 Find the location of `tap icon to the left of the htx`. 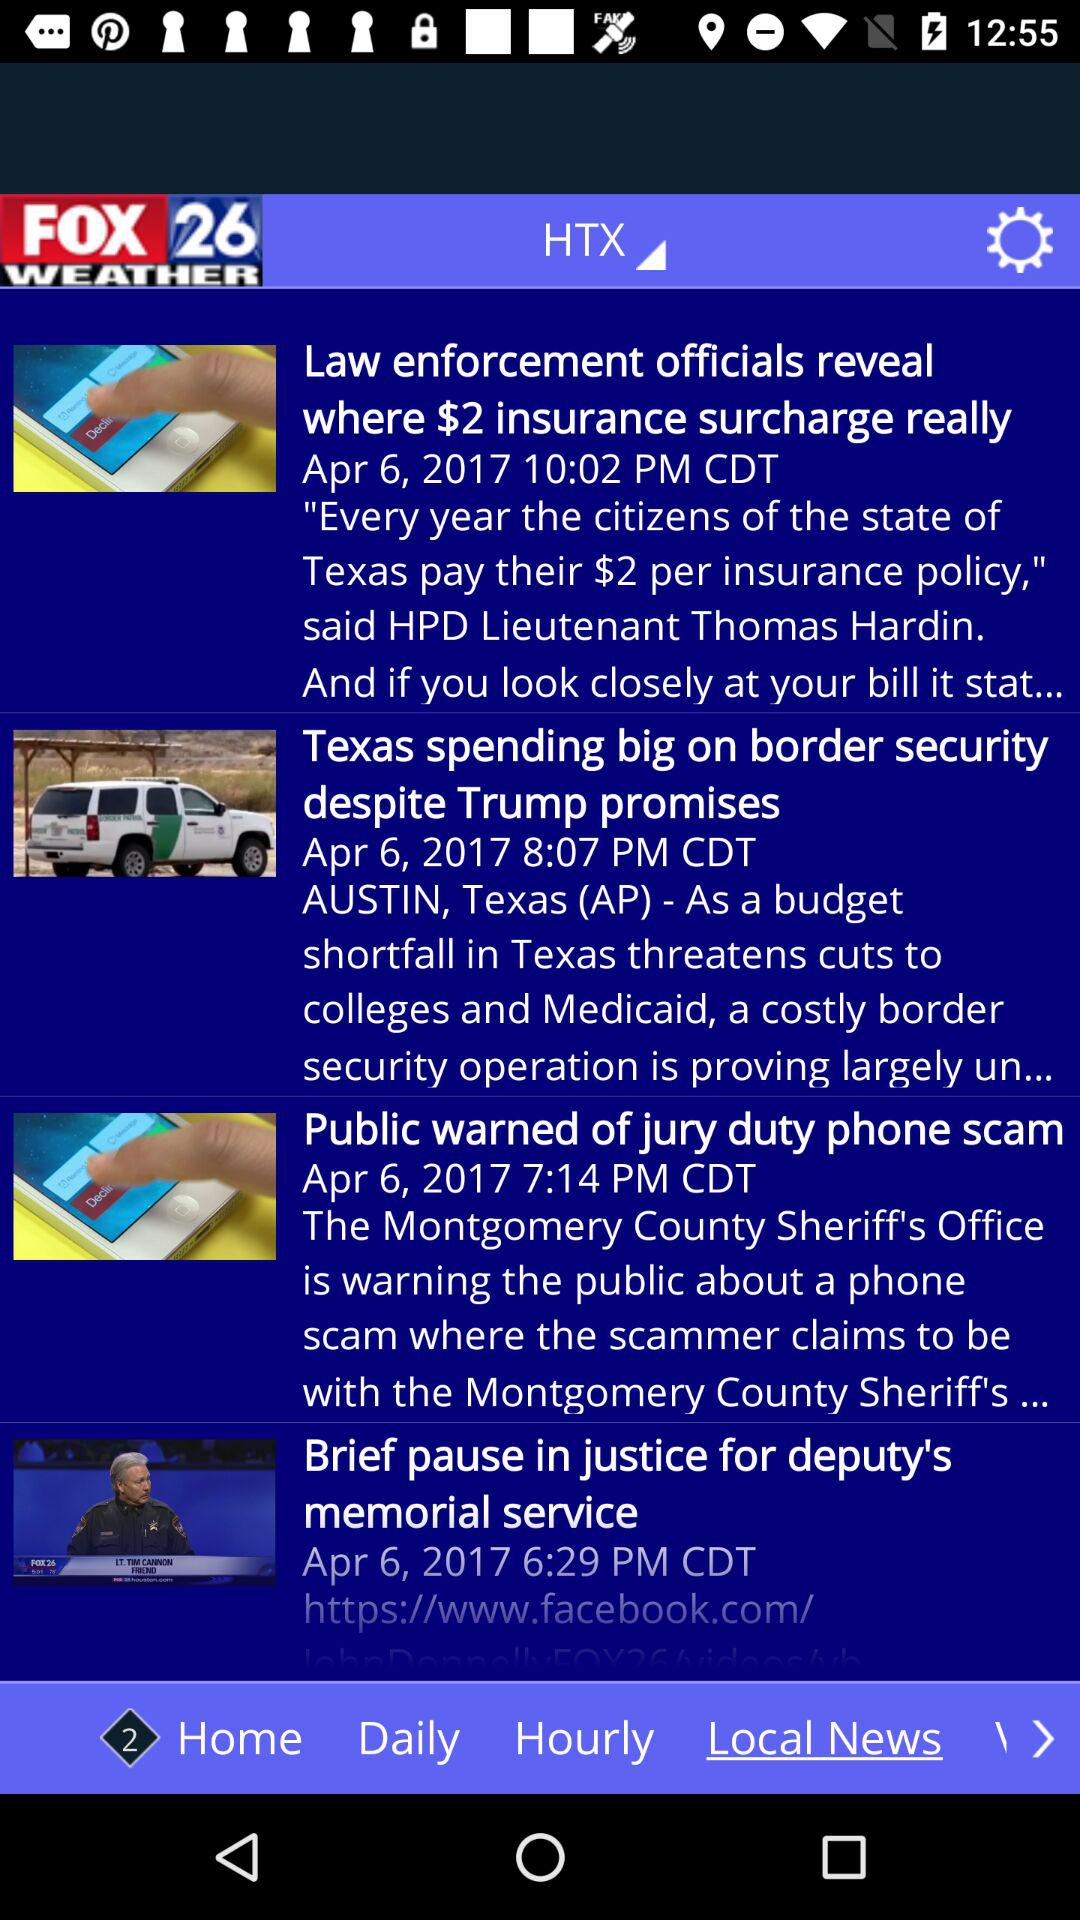

tap icon to the left of the htx is located at coordinates (131, 240).